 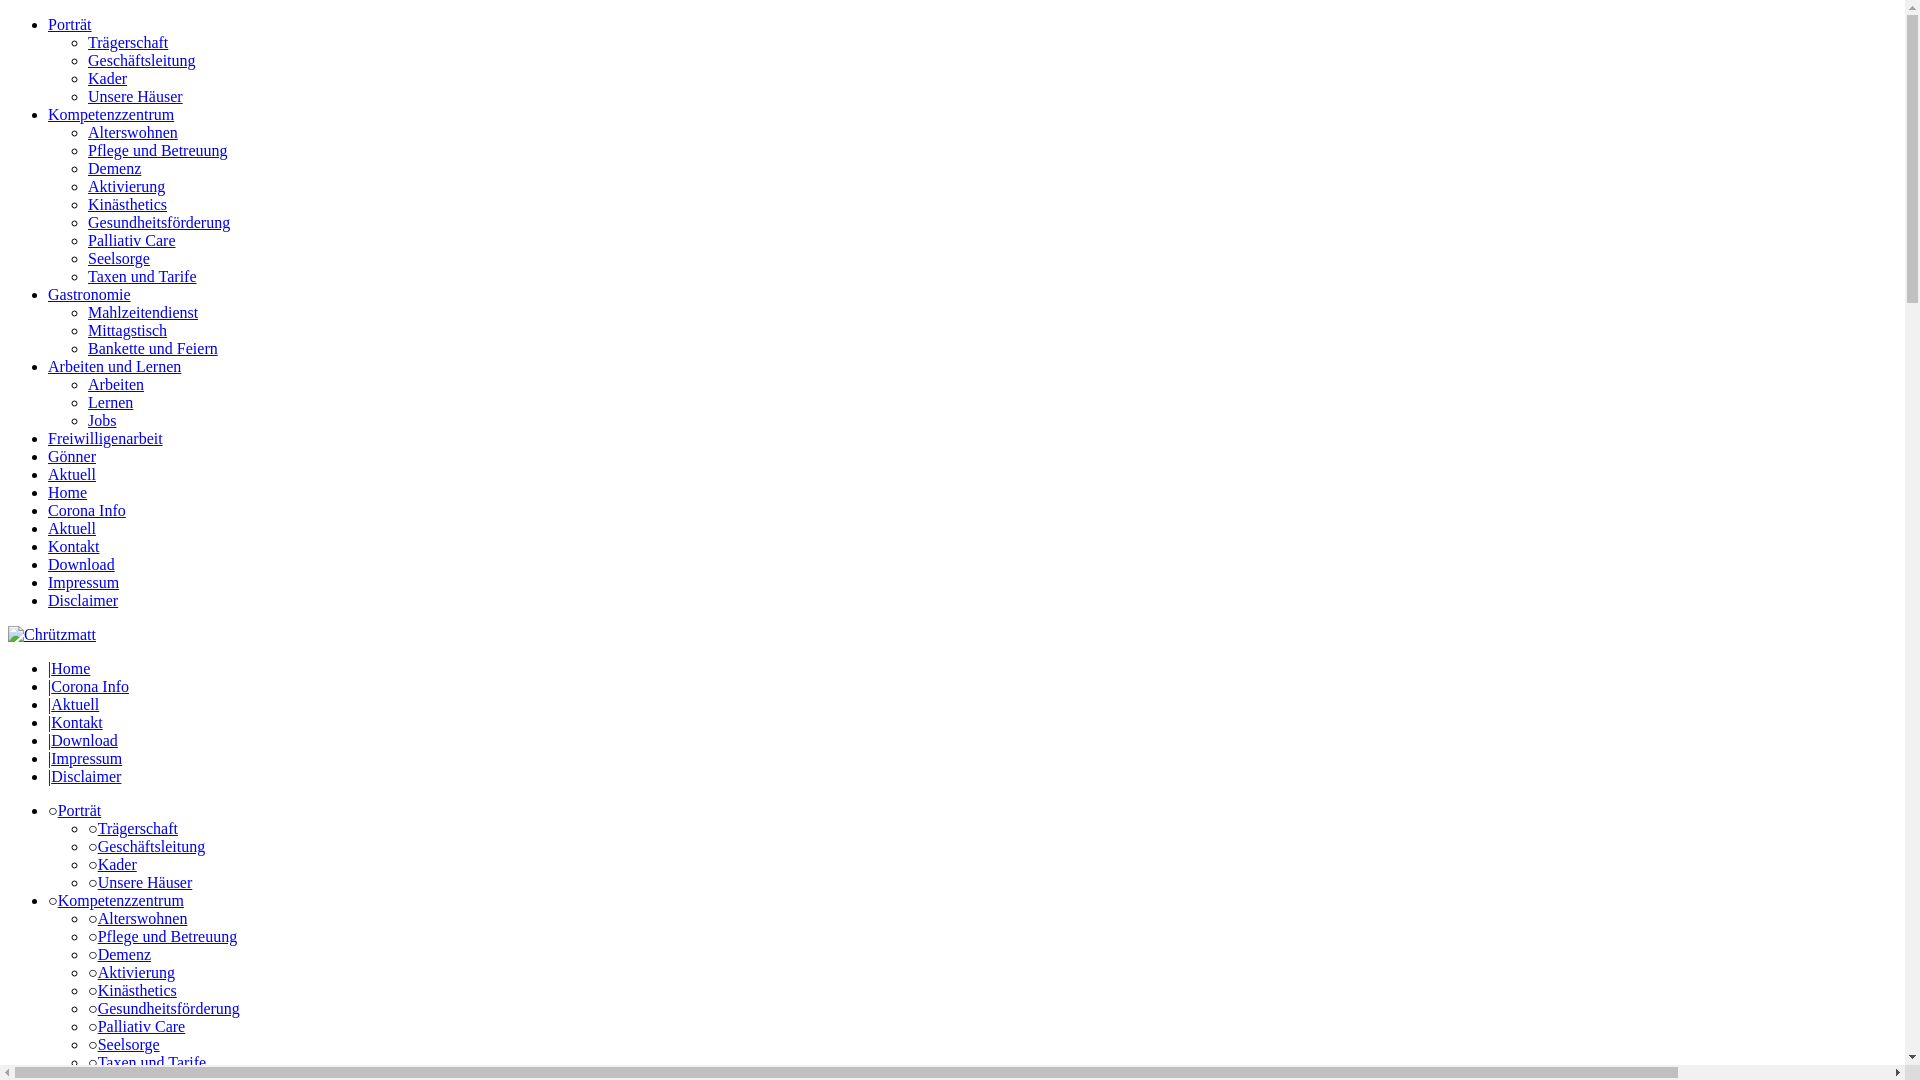 What do you see at coordinates (133, 132) in the screenshot?
I see `Alterswohnen` at bounding box center [133, 132].